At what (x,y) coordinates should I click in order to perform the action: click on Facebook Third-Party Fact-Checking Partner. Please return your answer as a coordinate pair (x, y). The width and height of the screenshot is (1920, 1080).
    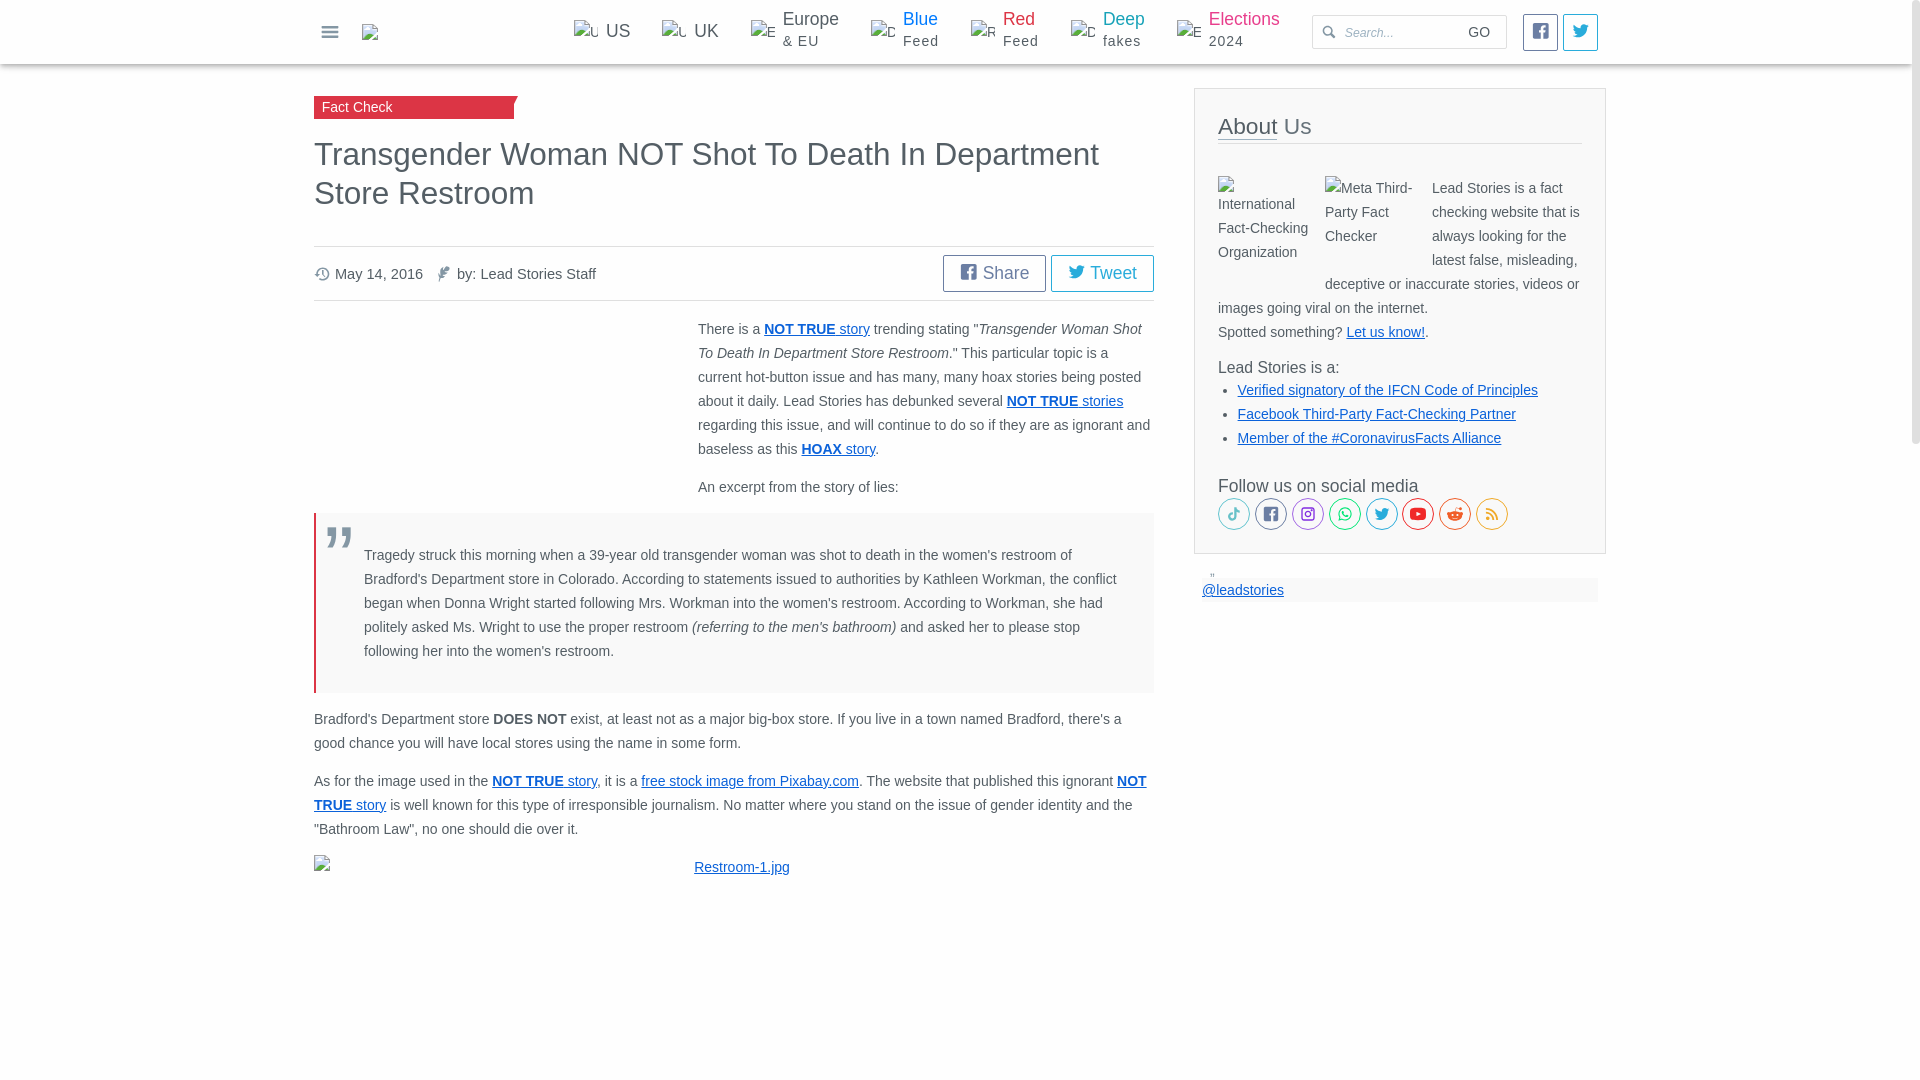
    Looking at the image, I should click on (1377, 414).